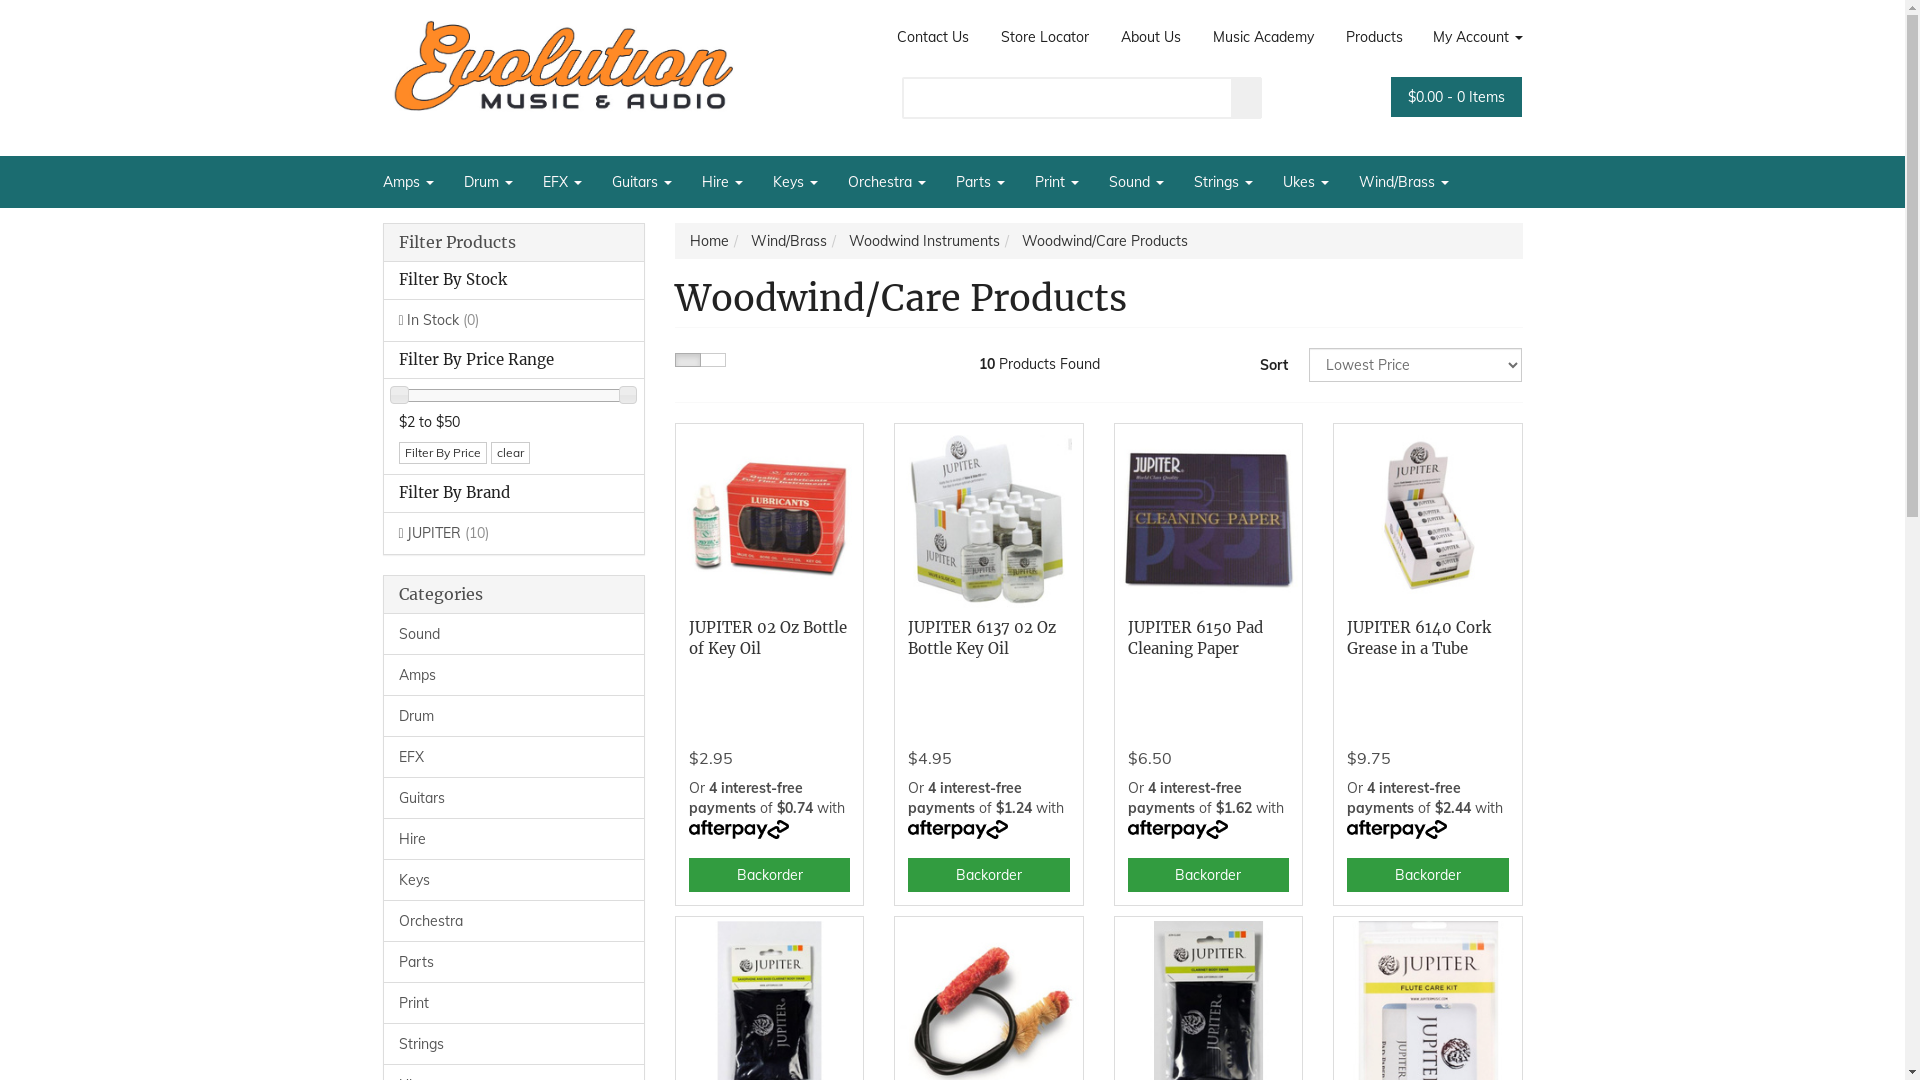  I want to click on Keys, so click(514, 880).